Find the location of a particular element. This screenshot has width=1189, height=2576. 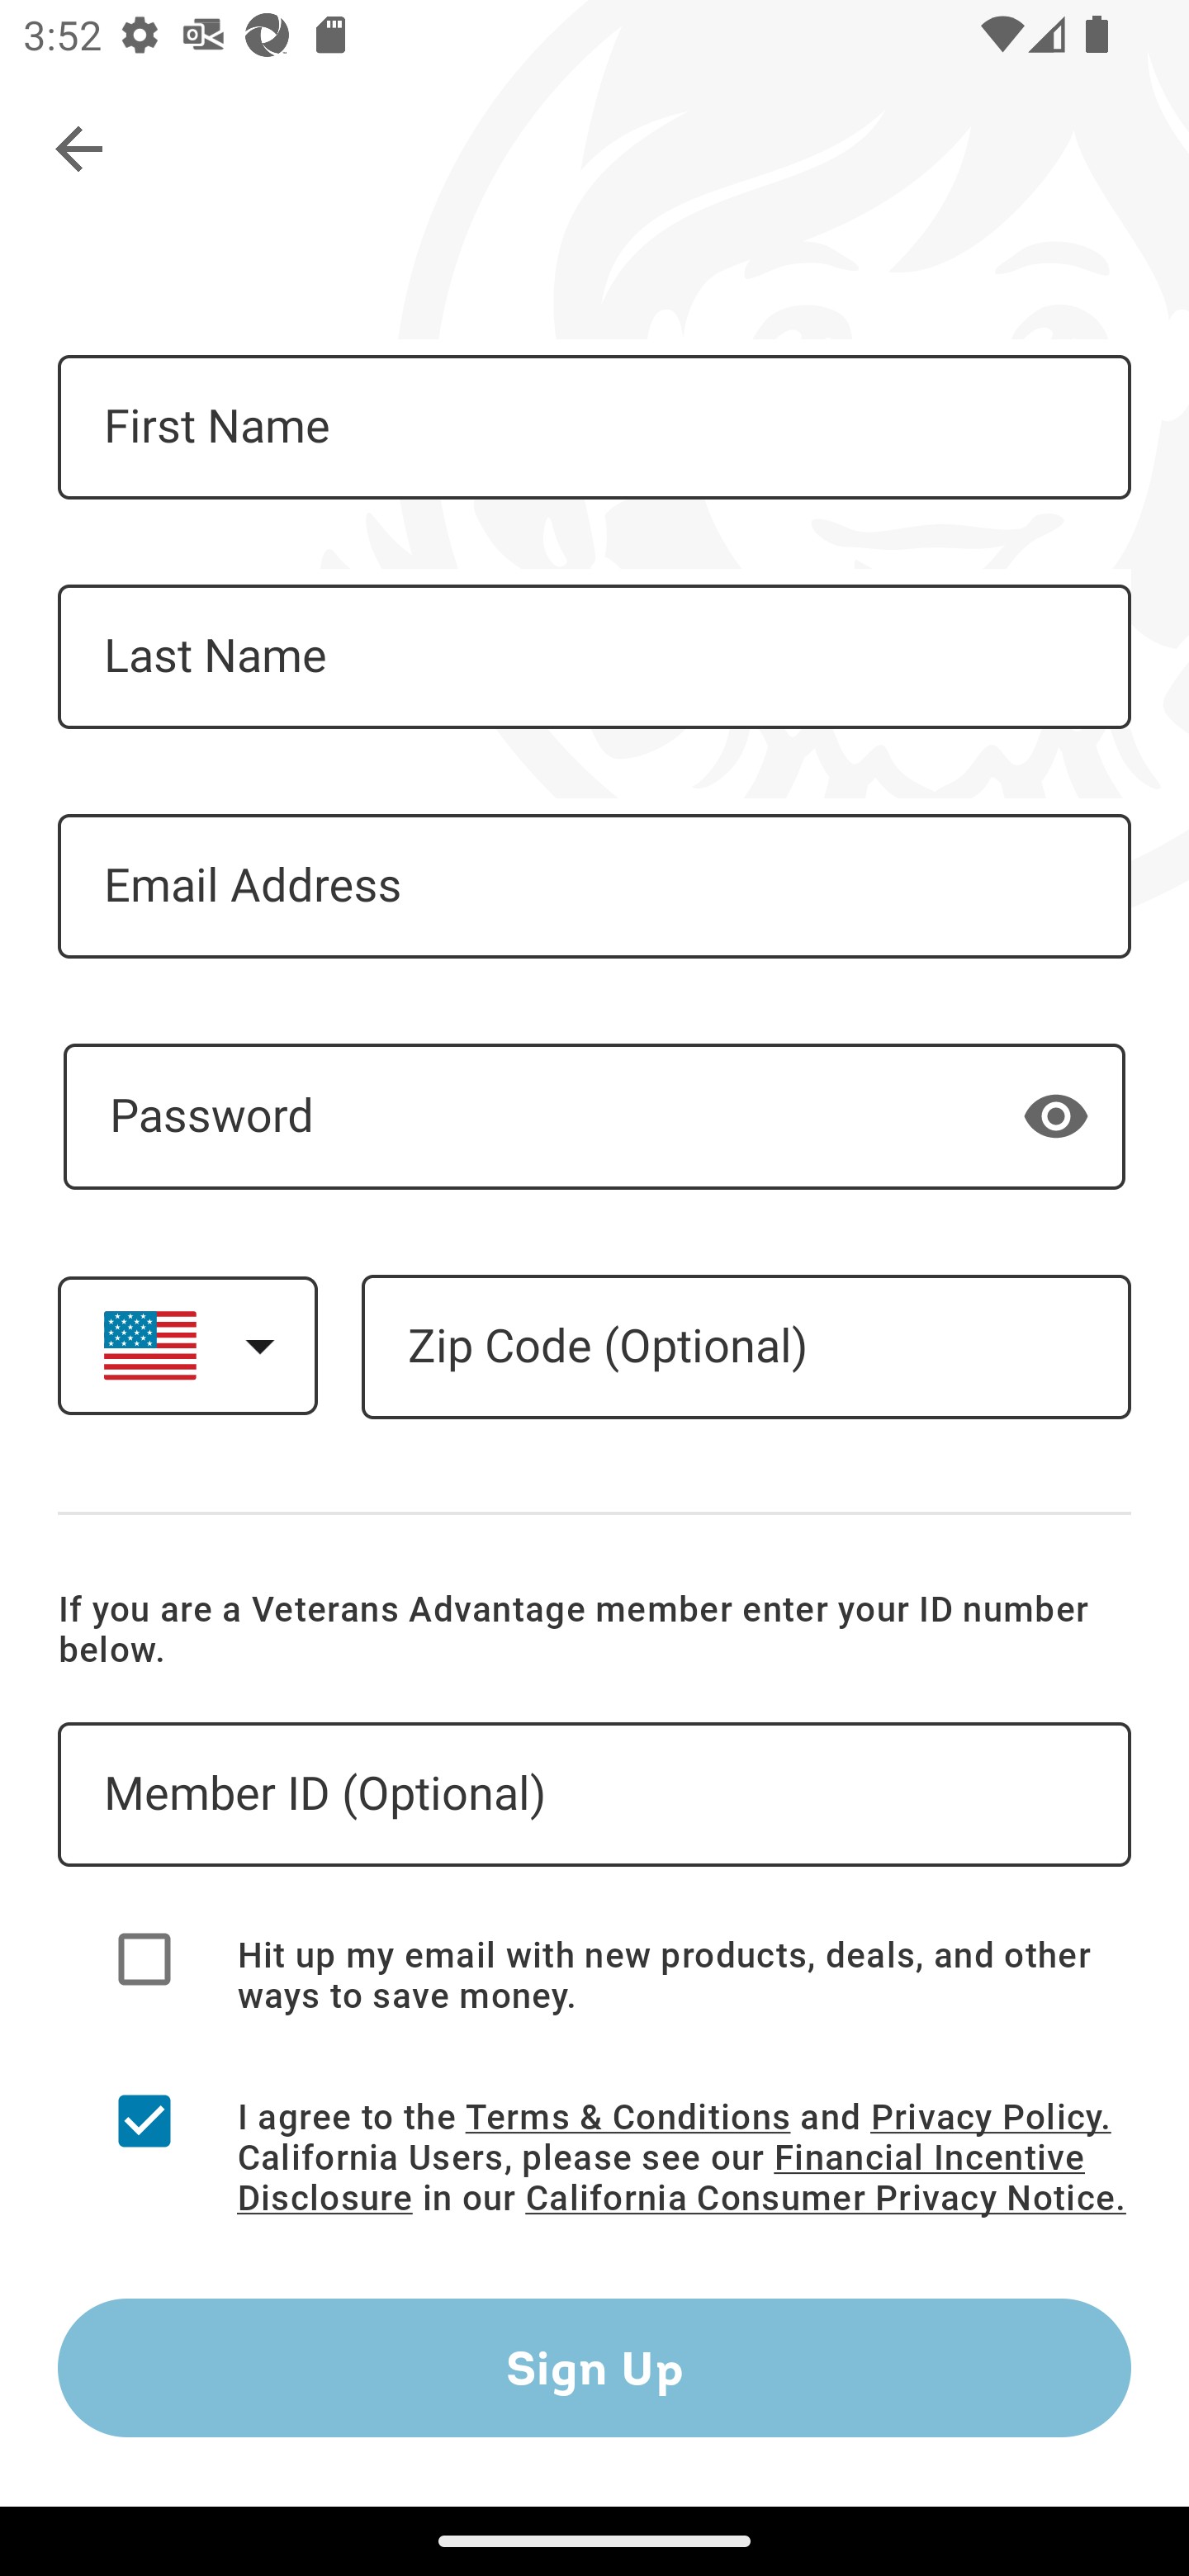

- Required is located at coordinates (594, 1116).